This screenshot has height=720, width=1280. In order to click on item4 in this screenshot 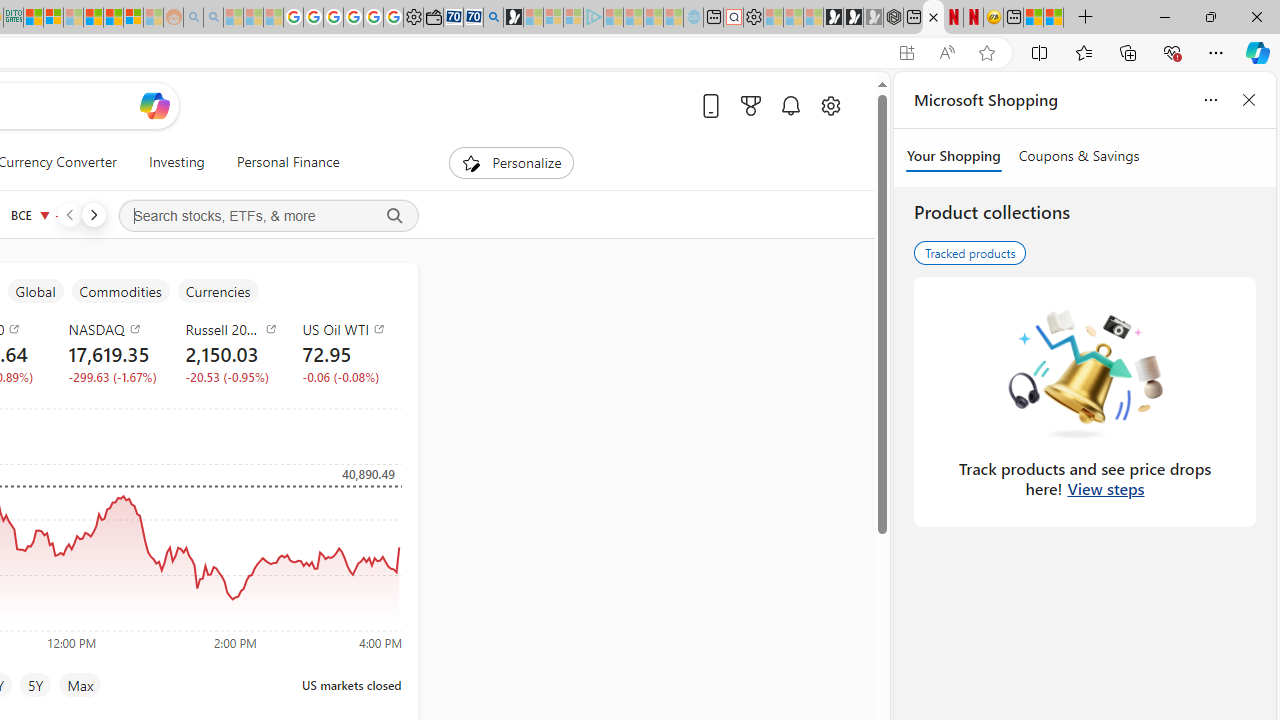, I will do `click(120, 291)`.